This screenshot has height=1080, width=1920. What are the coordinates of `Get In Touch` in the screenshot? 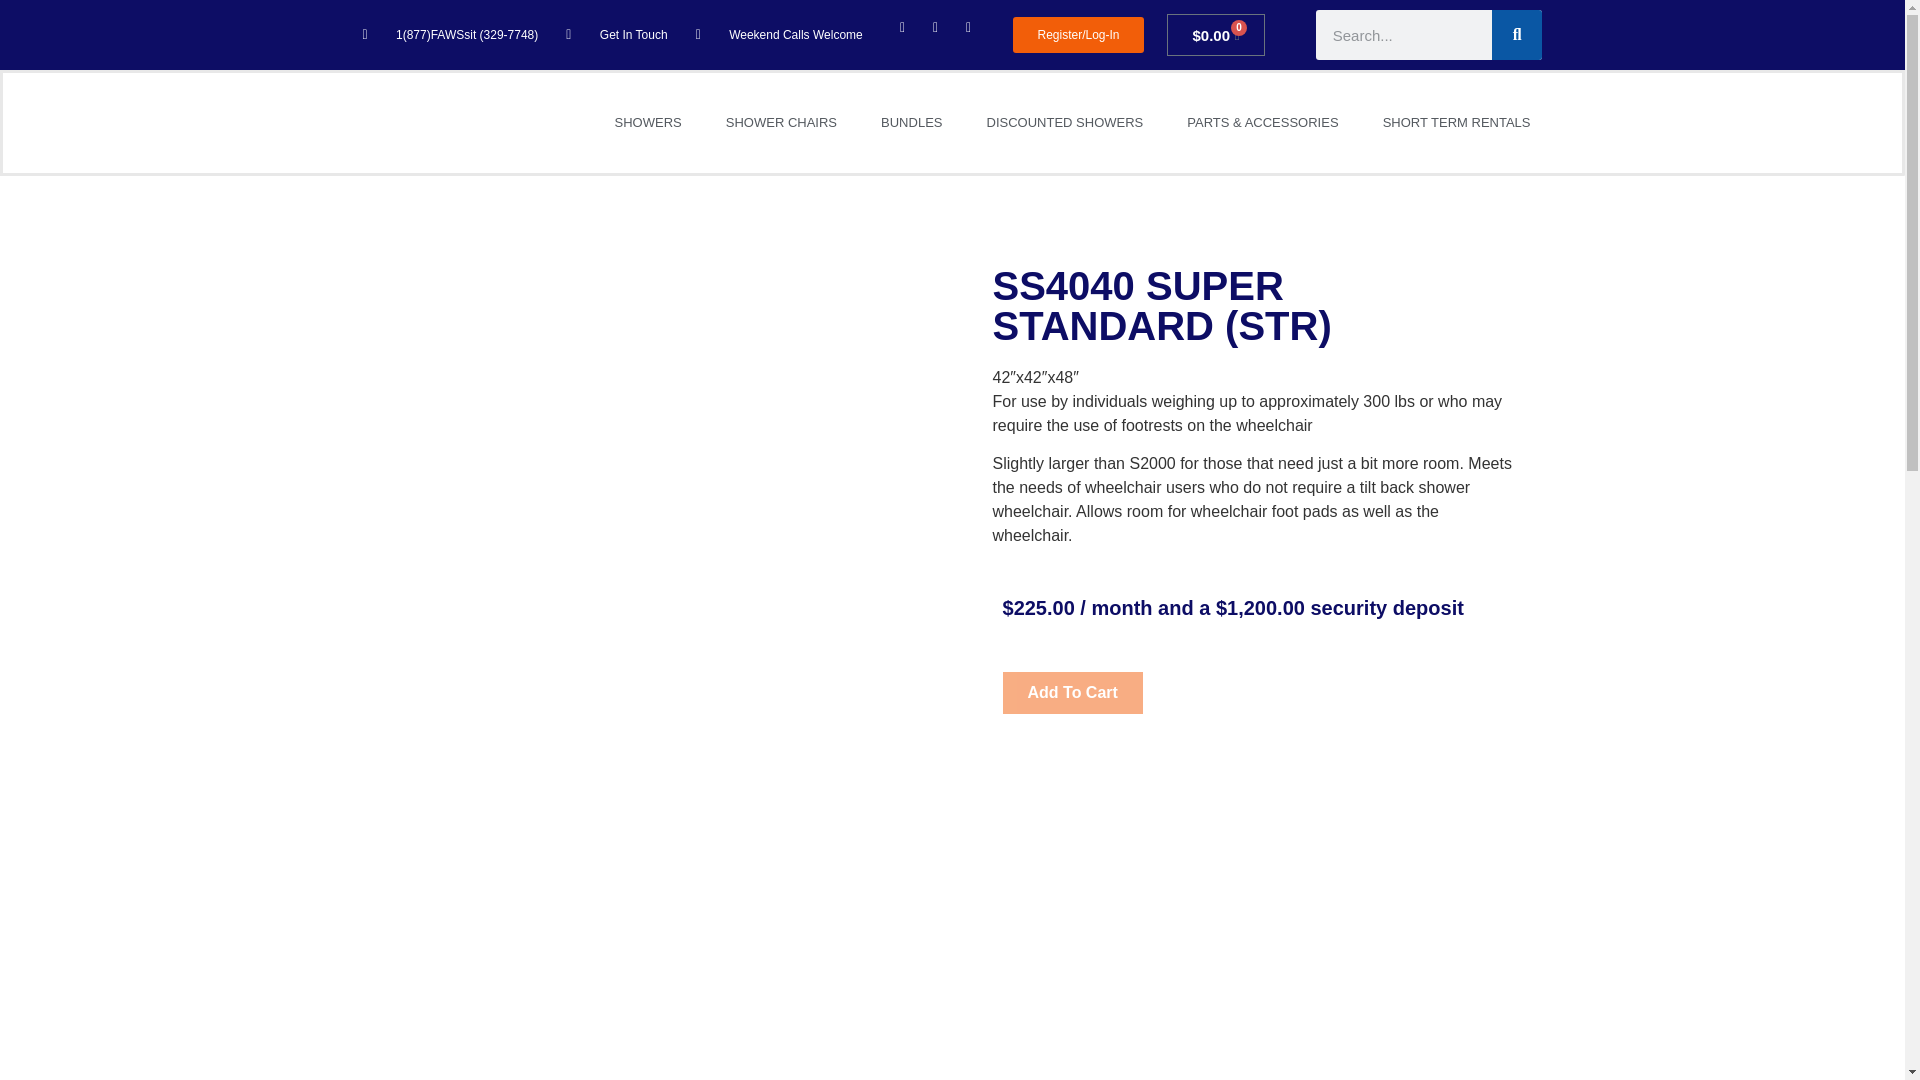 It's located at (616, 34).